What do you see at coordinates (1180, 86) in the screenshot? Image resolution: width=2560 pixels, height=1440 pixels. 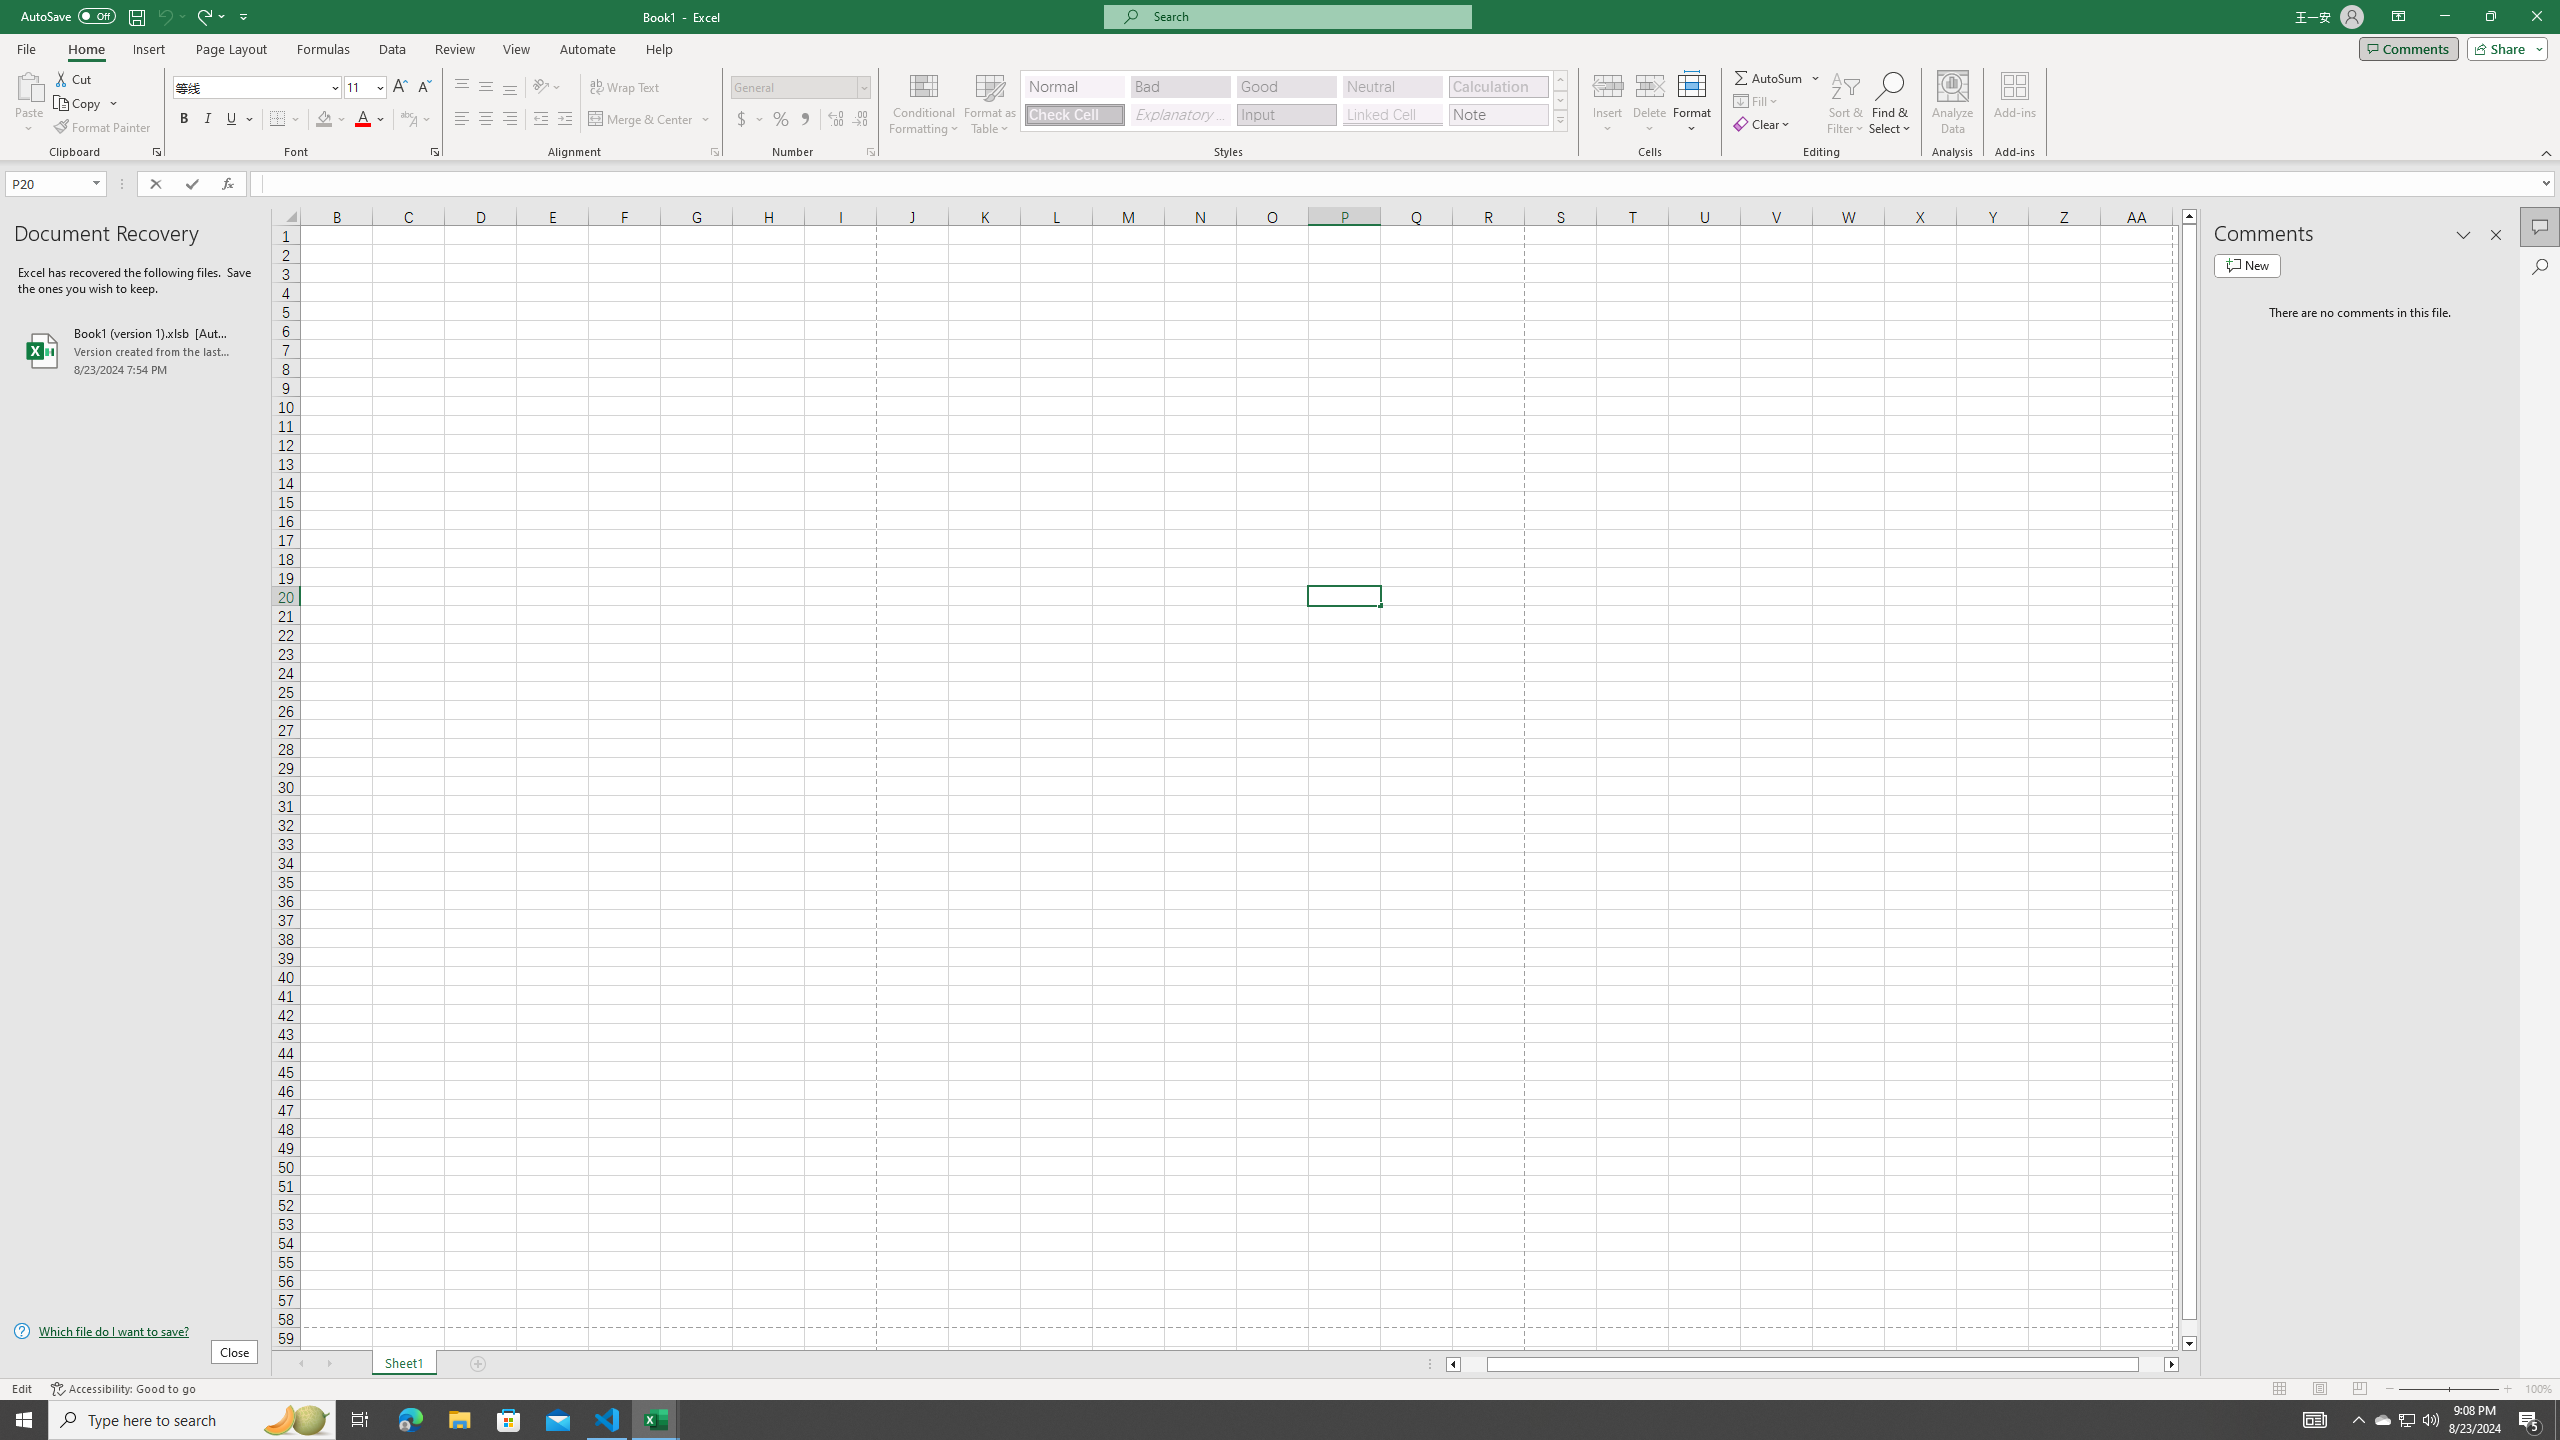 I see `Bad` at bounding box center [1180, 86].